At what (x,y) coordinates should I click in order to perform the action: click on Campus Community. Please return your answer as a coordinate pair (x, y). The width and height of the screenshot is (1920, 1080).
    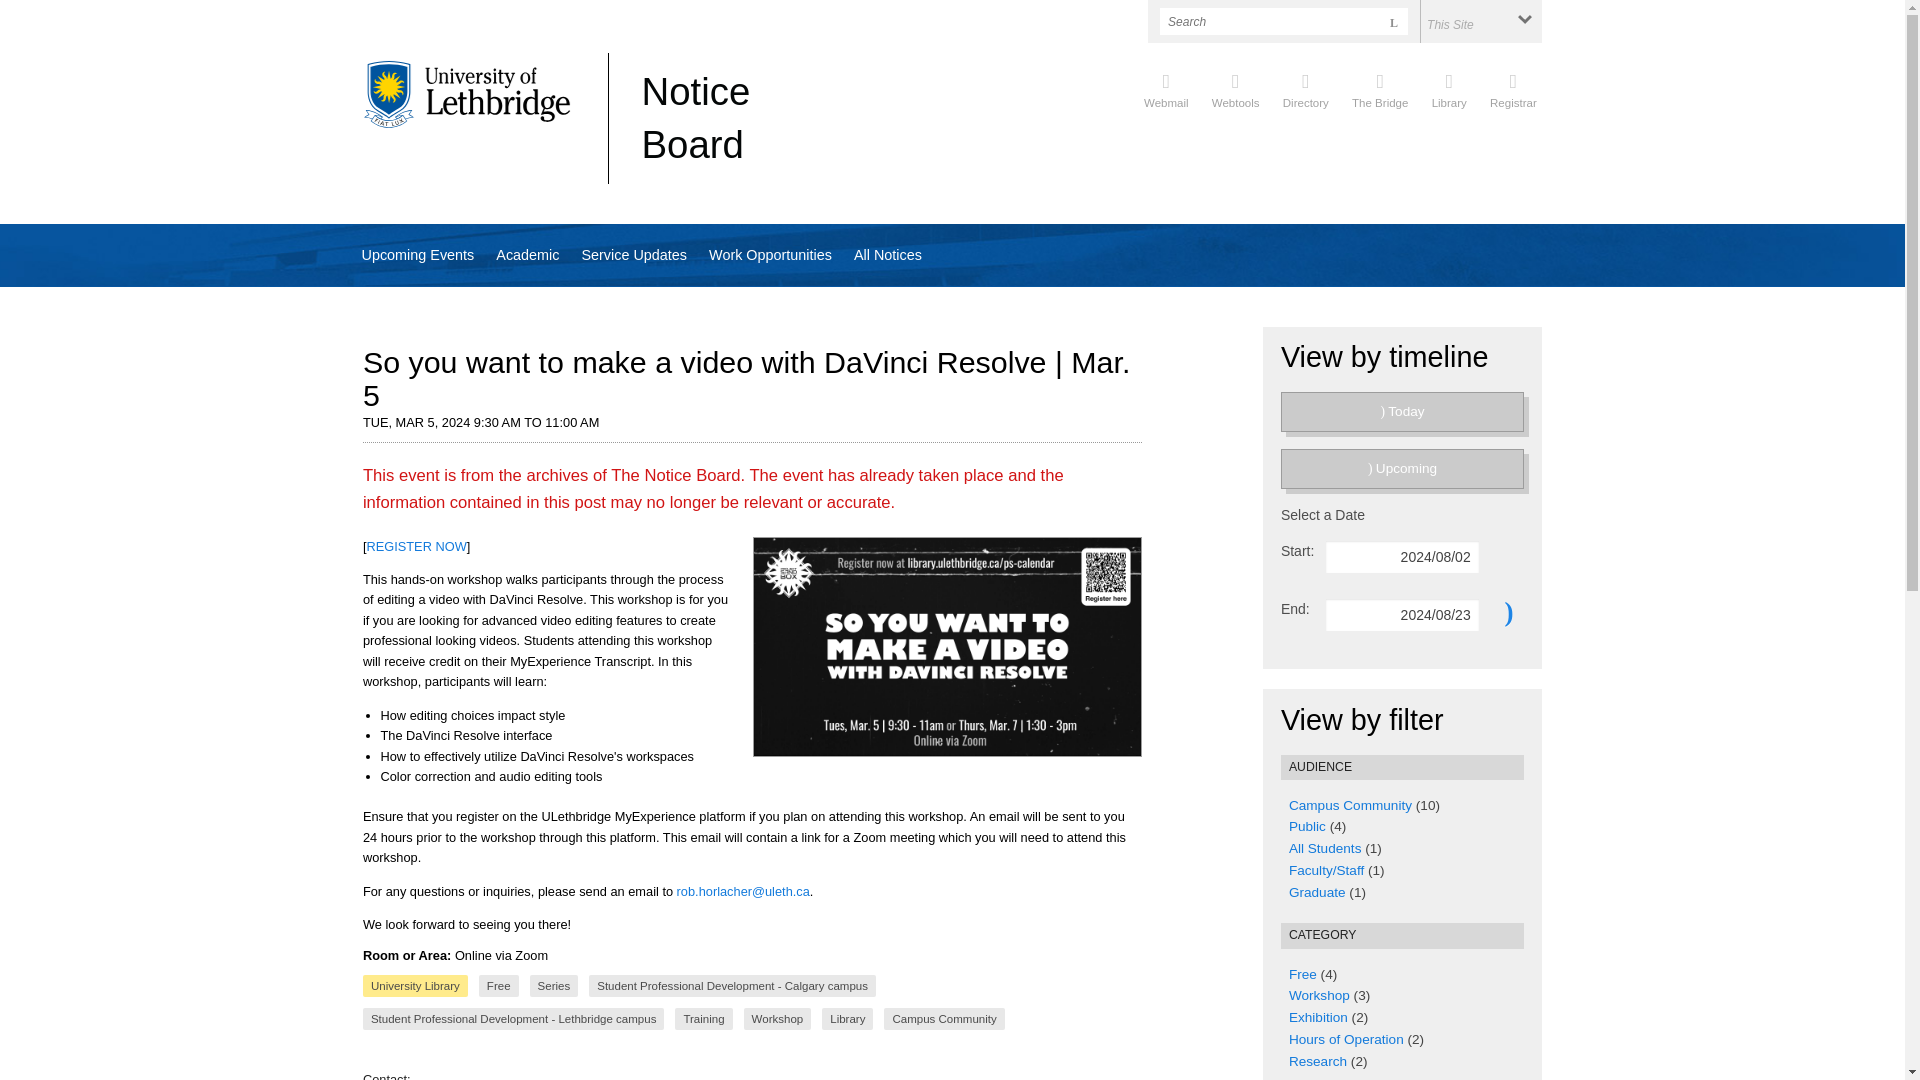
    Looking at the image, I should click on (1350, 806).